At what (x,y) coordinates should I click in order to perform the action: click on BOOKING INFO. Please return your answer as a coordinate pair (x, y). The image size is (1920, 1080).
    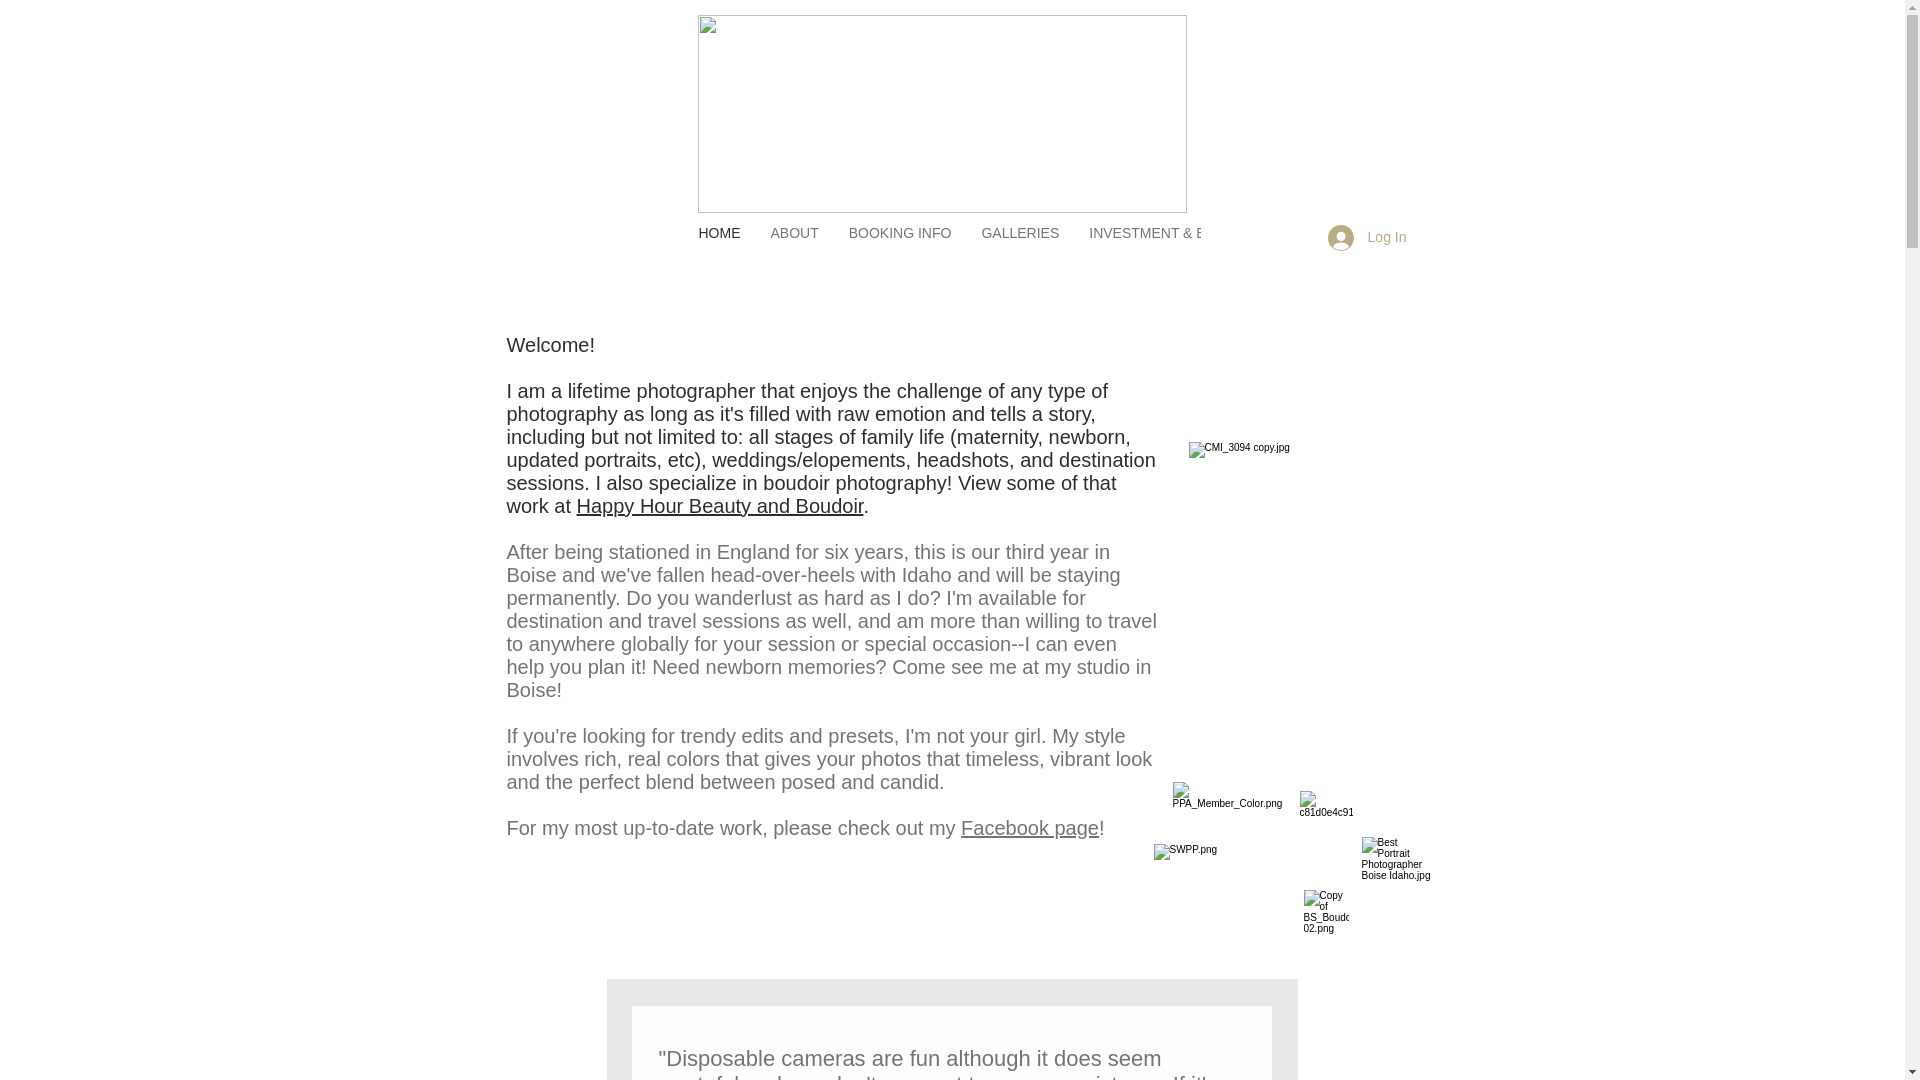
    Looking at the image, I should click on (900, 236).